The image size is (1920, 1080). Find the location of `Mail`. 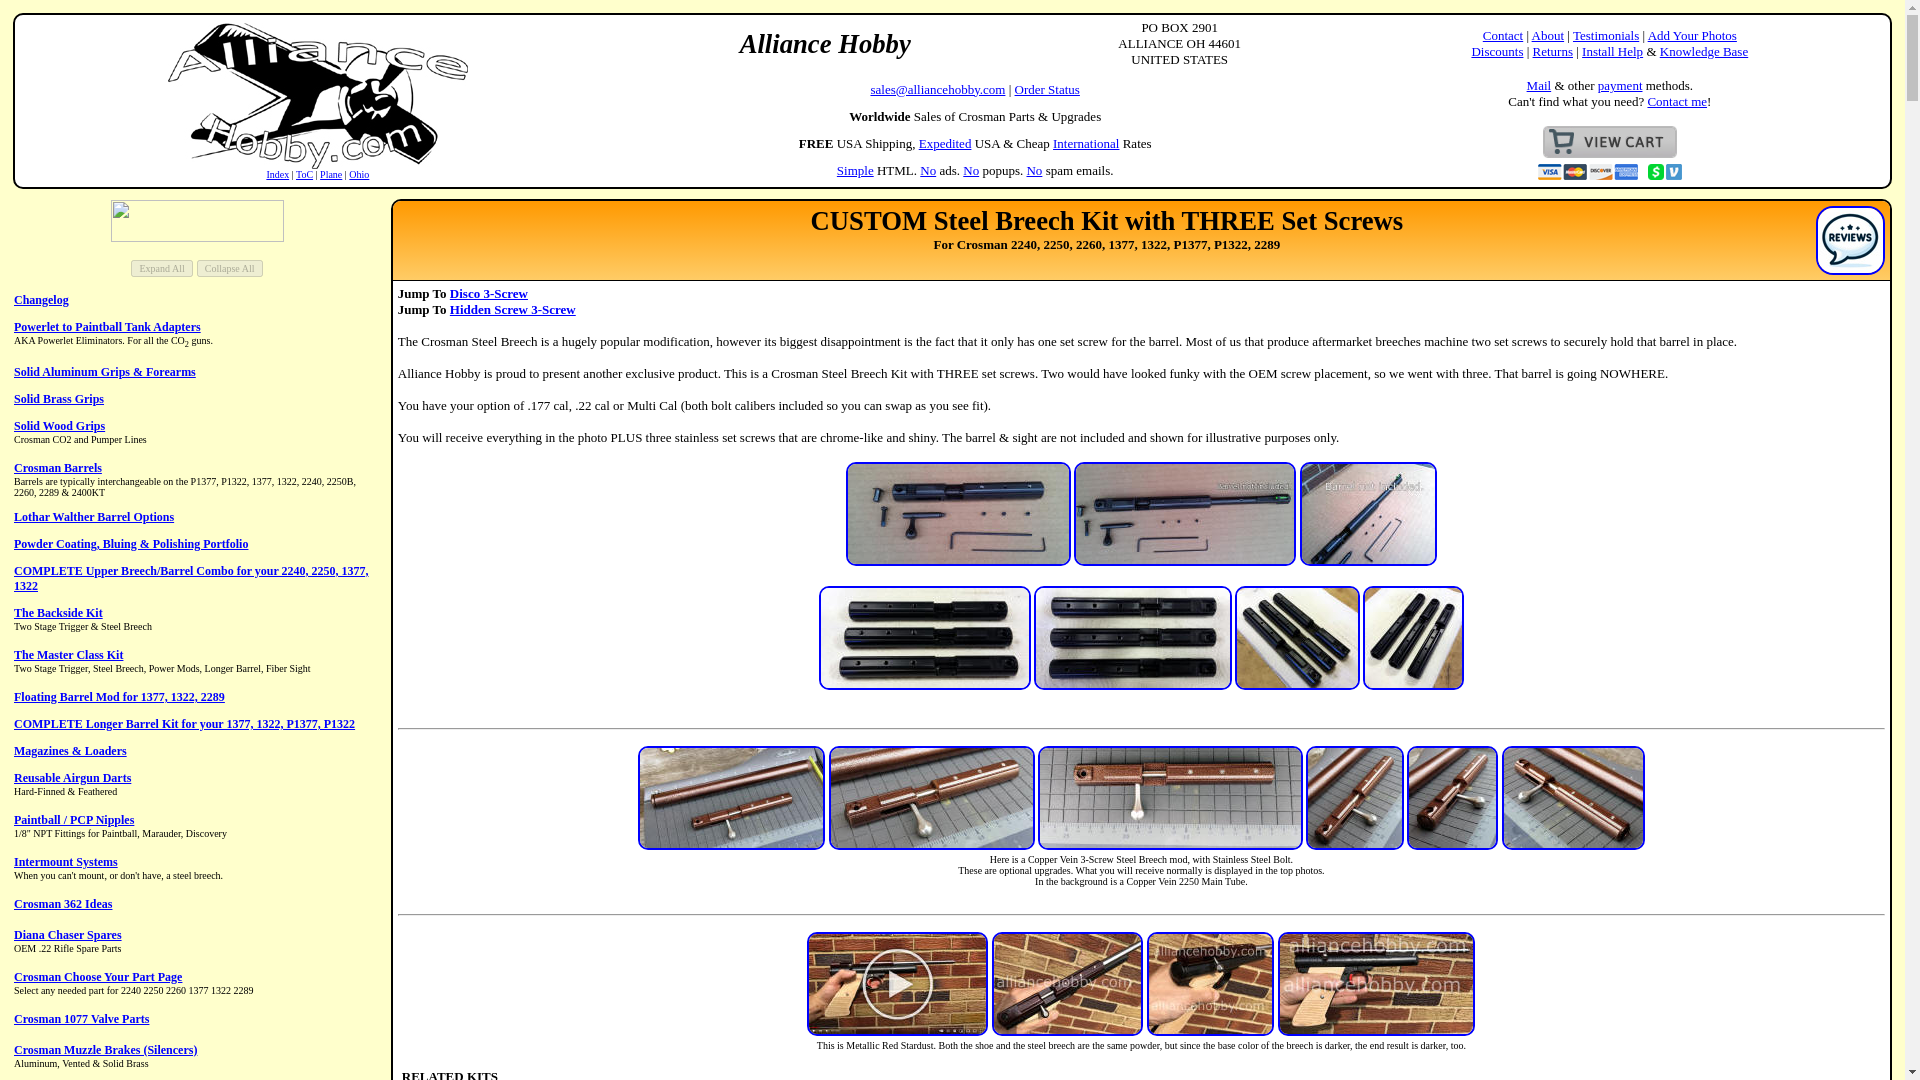

Mail is located at coordinates (1538, 84).